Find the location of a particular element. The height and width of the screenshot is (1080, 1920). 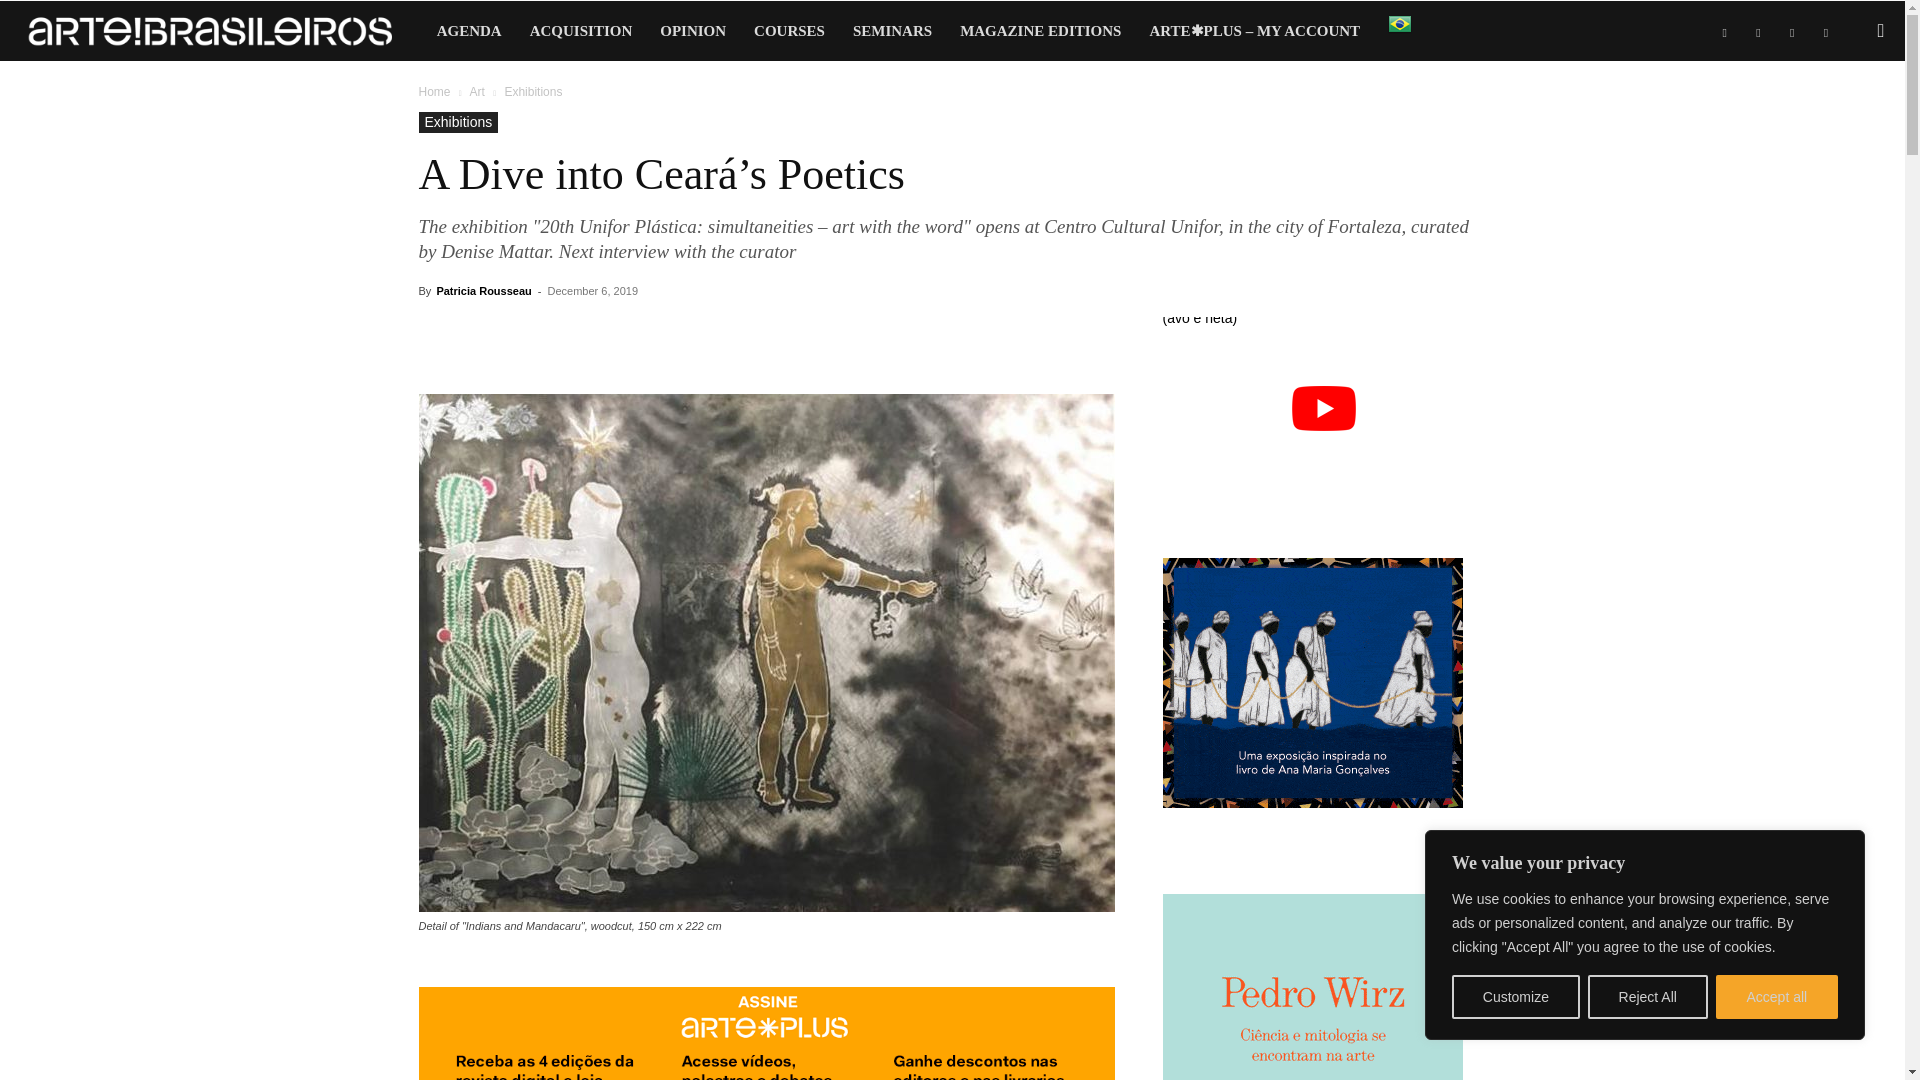

Reject All is located at coordinates (1648, 997).